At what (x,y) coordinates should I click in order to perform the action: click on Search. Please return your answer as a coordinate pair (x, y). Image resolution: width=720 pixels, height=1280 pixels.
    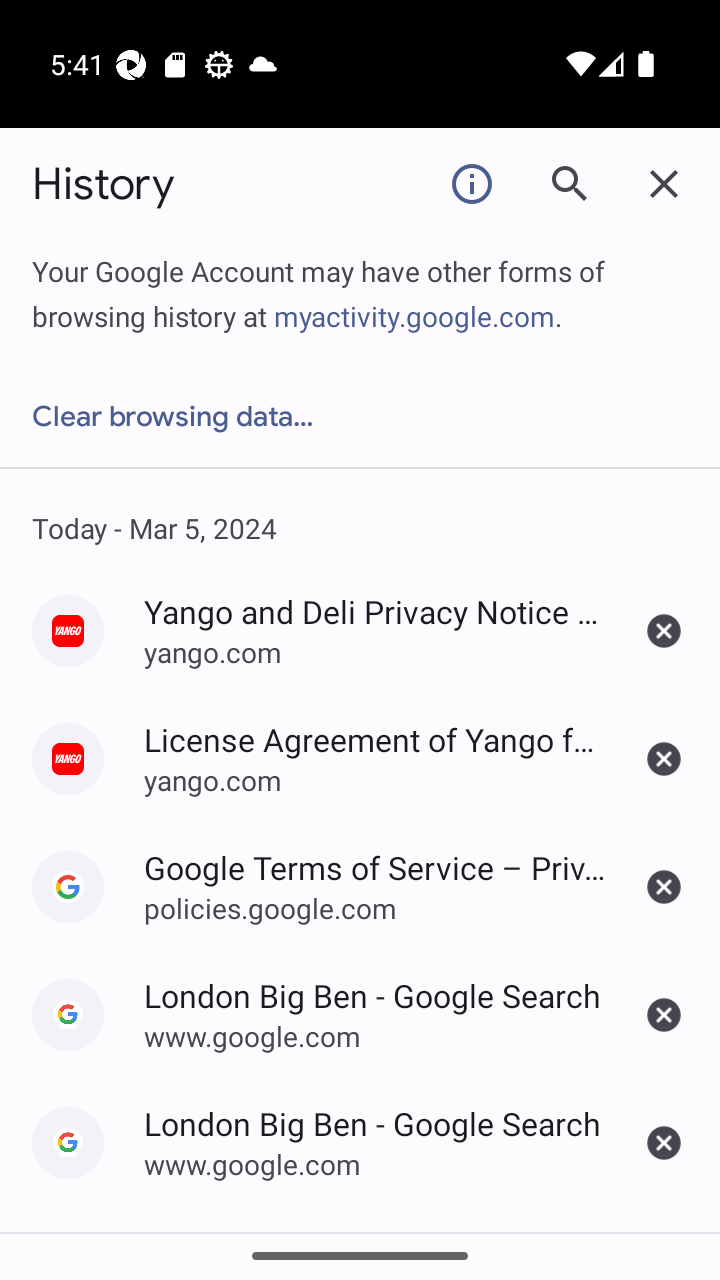
    Looking at the image, I should click on (568, 183).